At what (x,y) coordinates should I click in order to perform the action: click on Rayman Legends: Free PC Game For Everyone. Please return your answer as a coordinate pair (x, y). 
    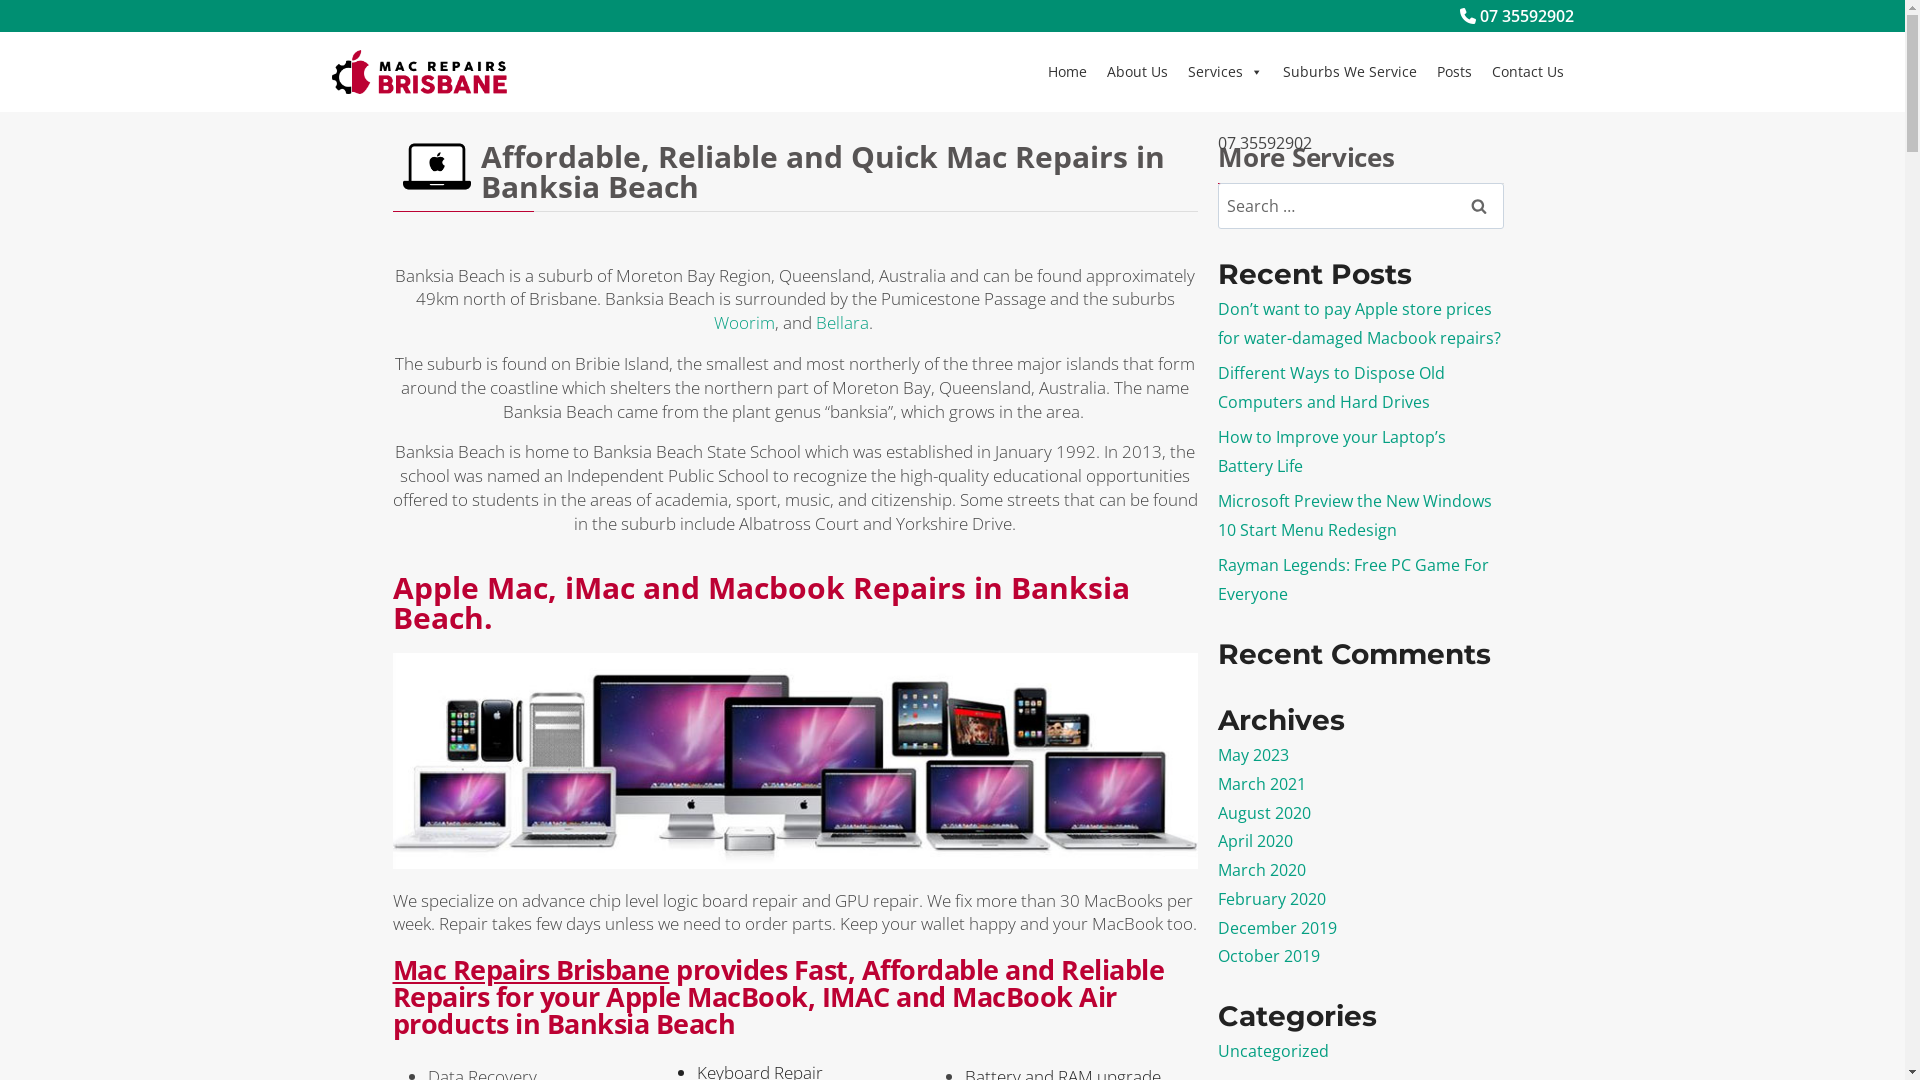
    Looking at the image, I should click on (1354, 580).